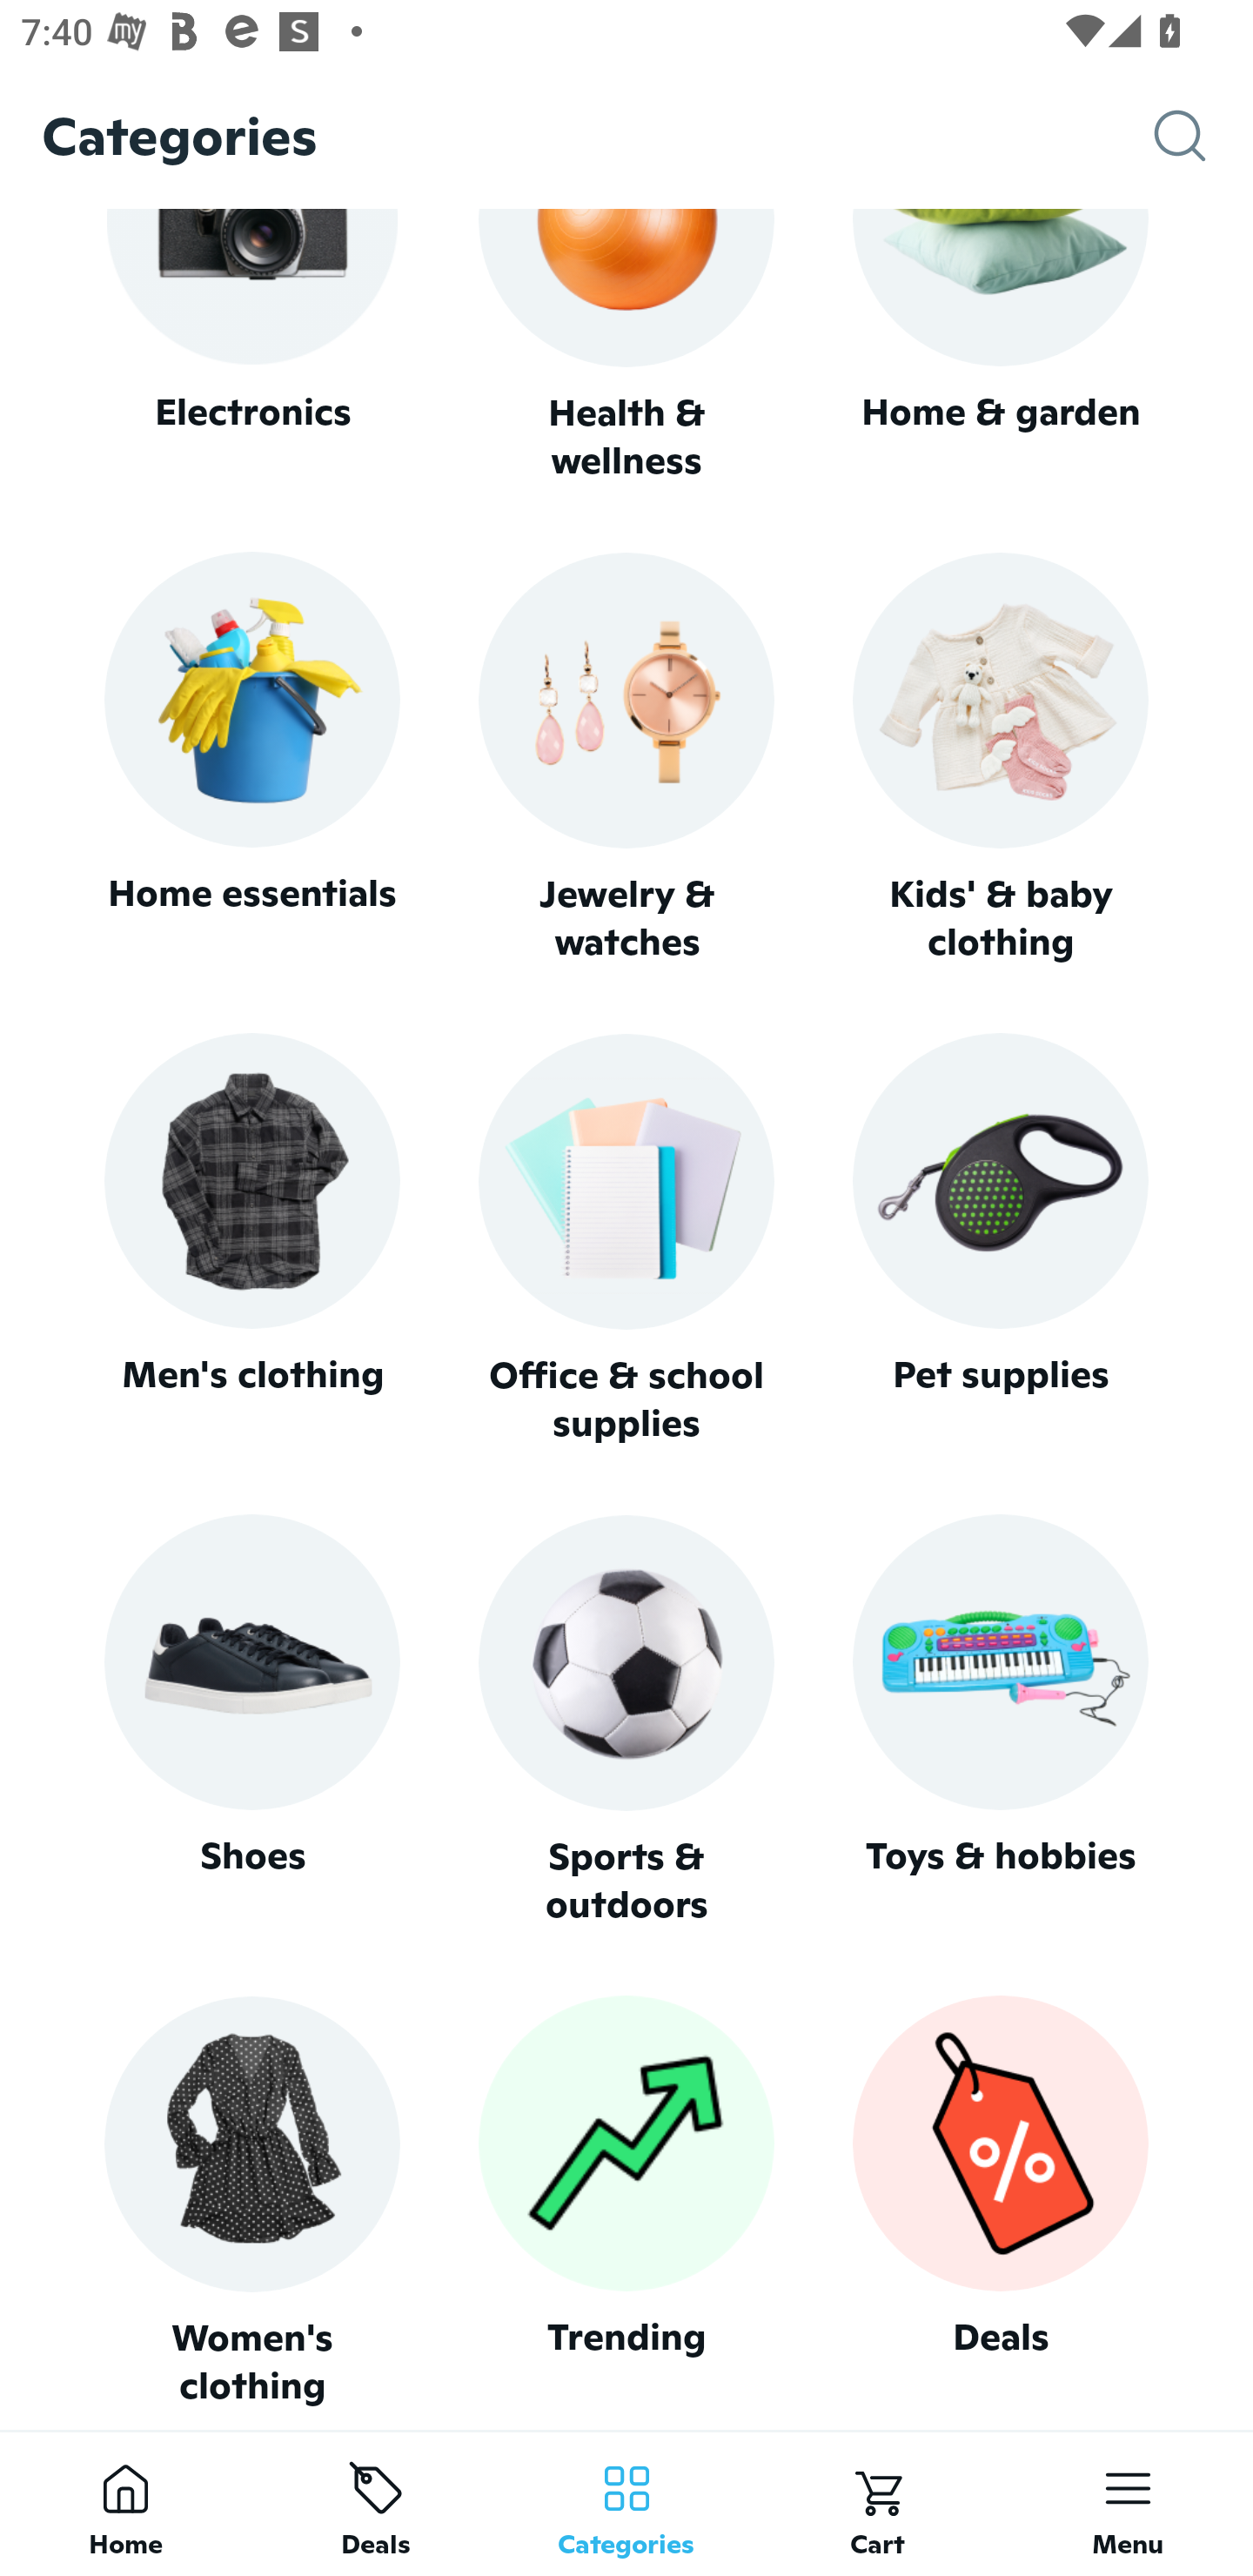 This screenshot has width=1253, height=2576. I want to click on Deals, so click(1001, 2202).